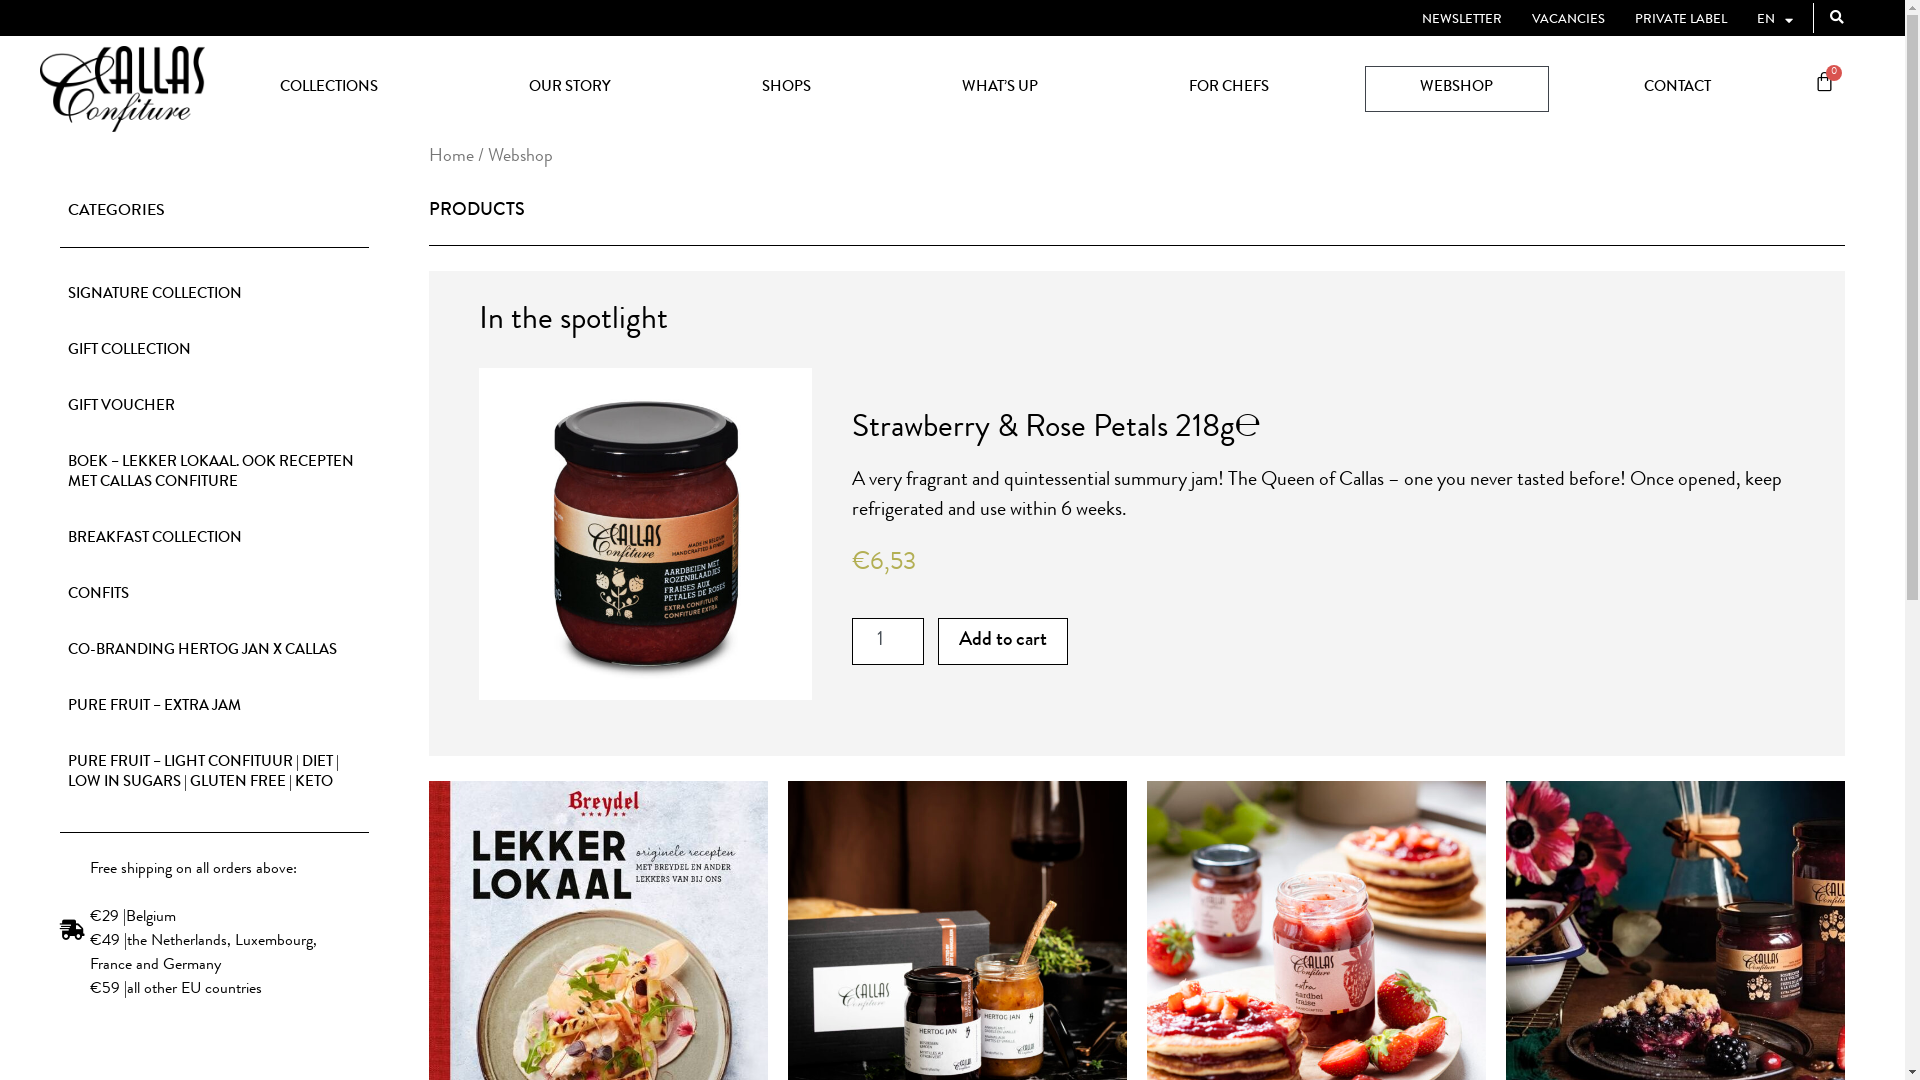 The width and height of the screenshot is (1920, 1080). What do you see at coordinates (1003, 642) in the screenshot?
I see `Add to cart` at bounding box center [1003, 642].